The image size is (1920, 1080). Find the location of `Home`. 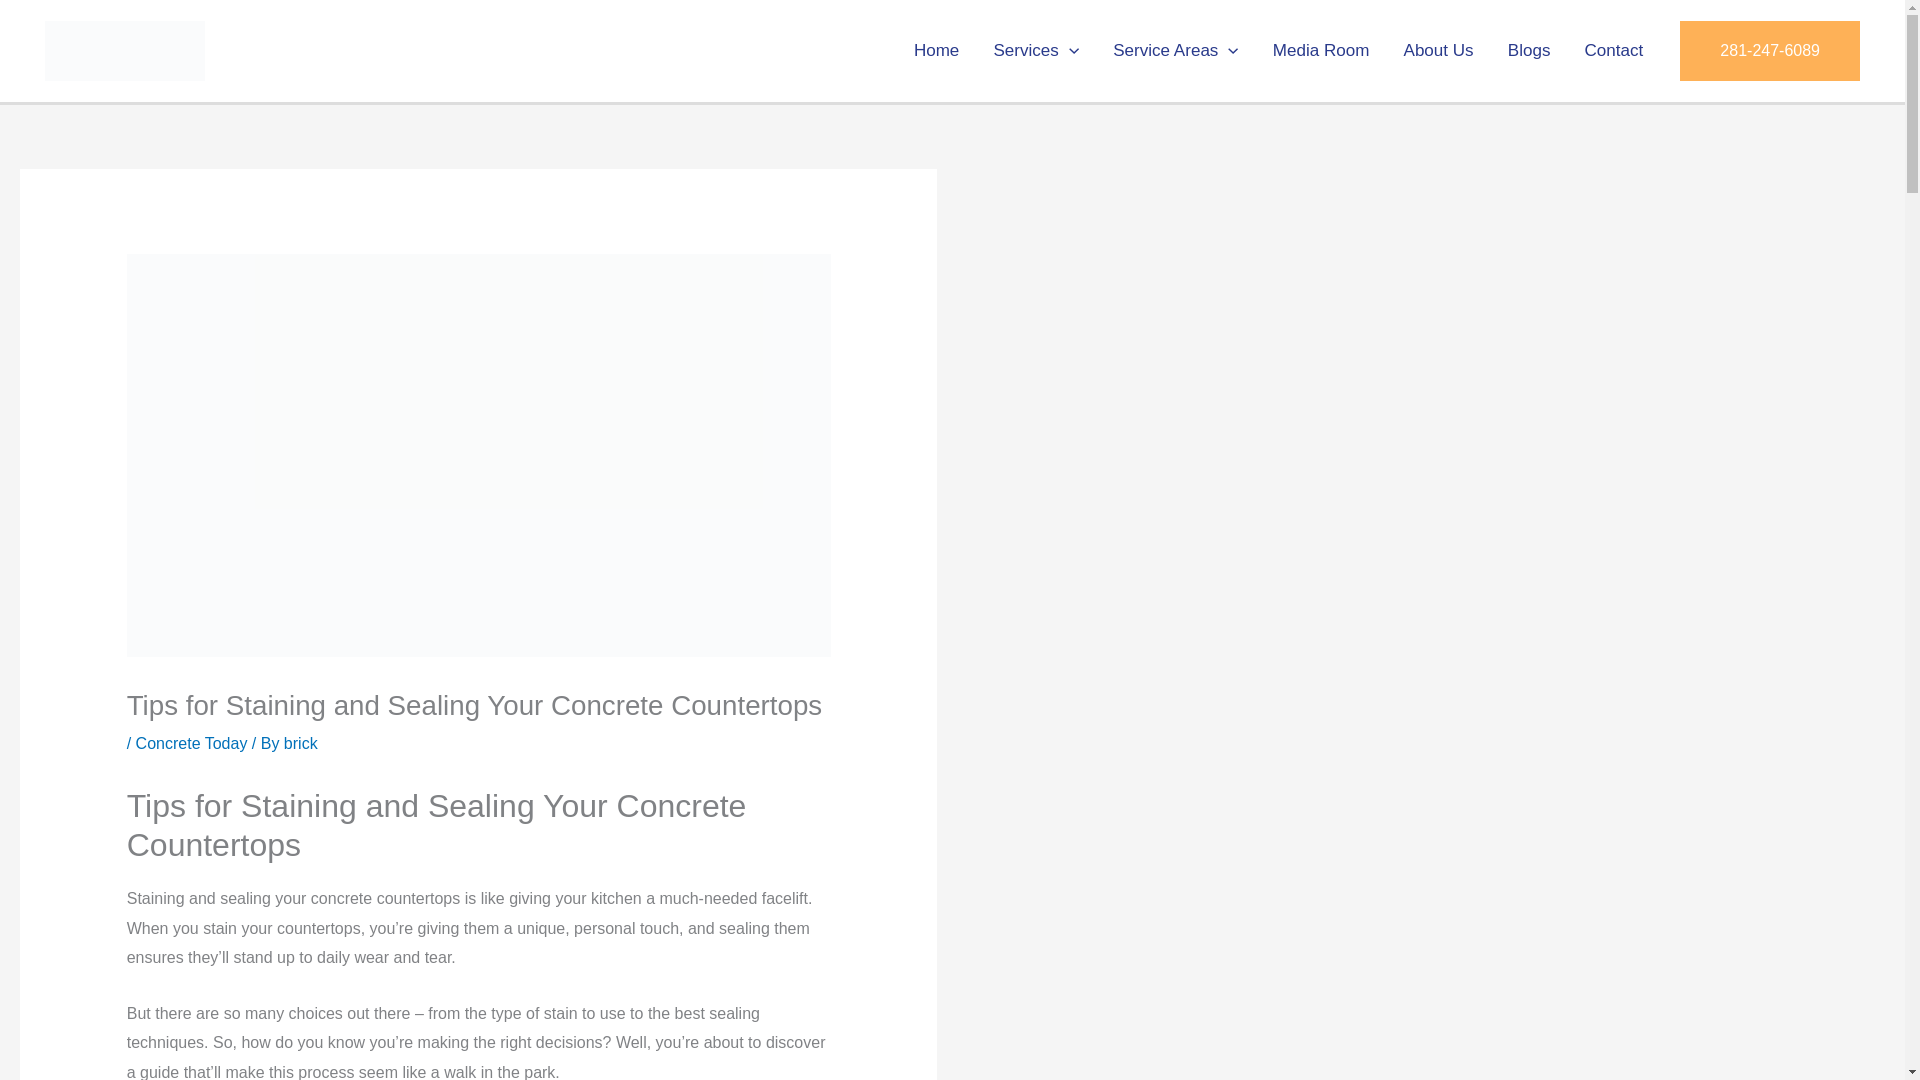

Home is located at coordinates (936, 50).